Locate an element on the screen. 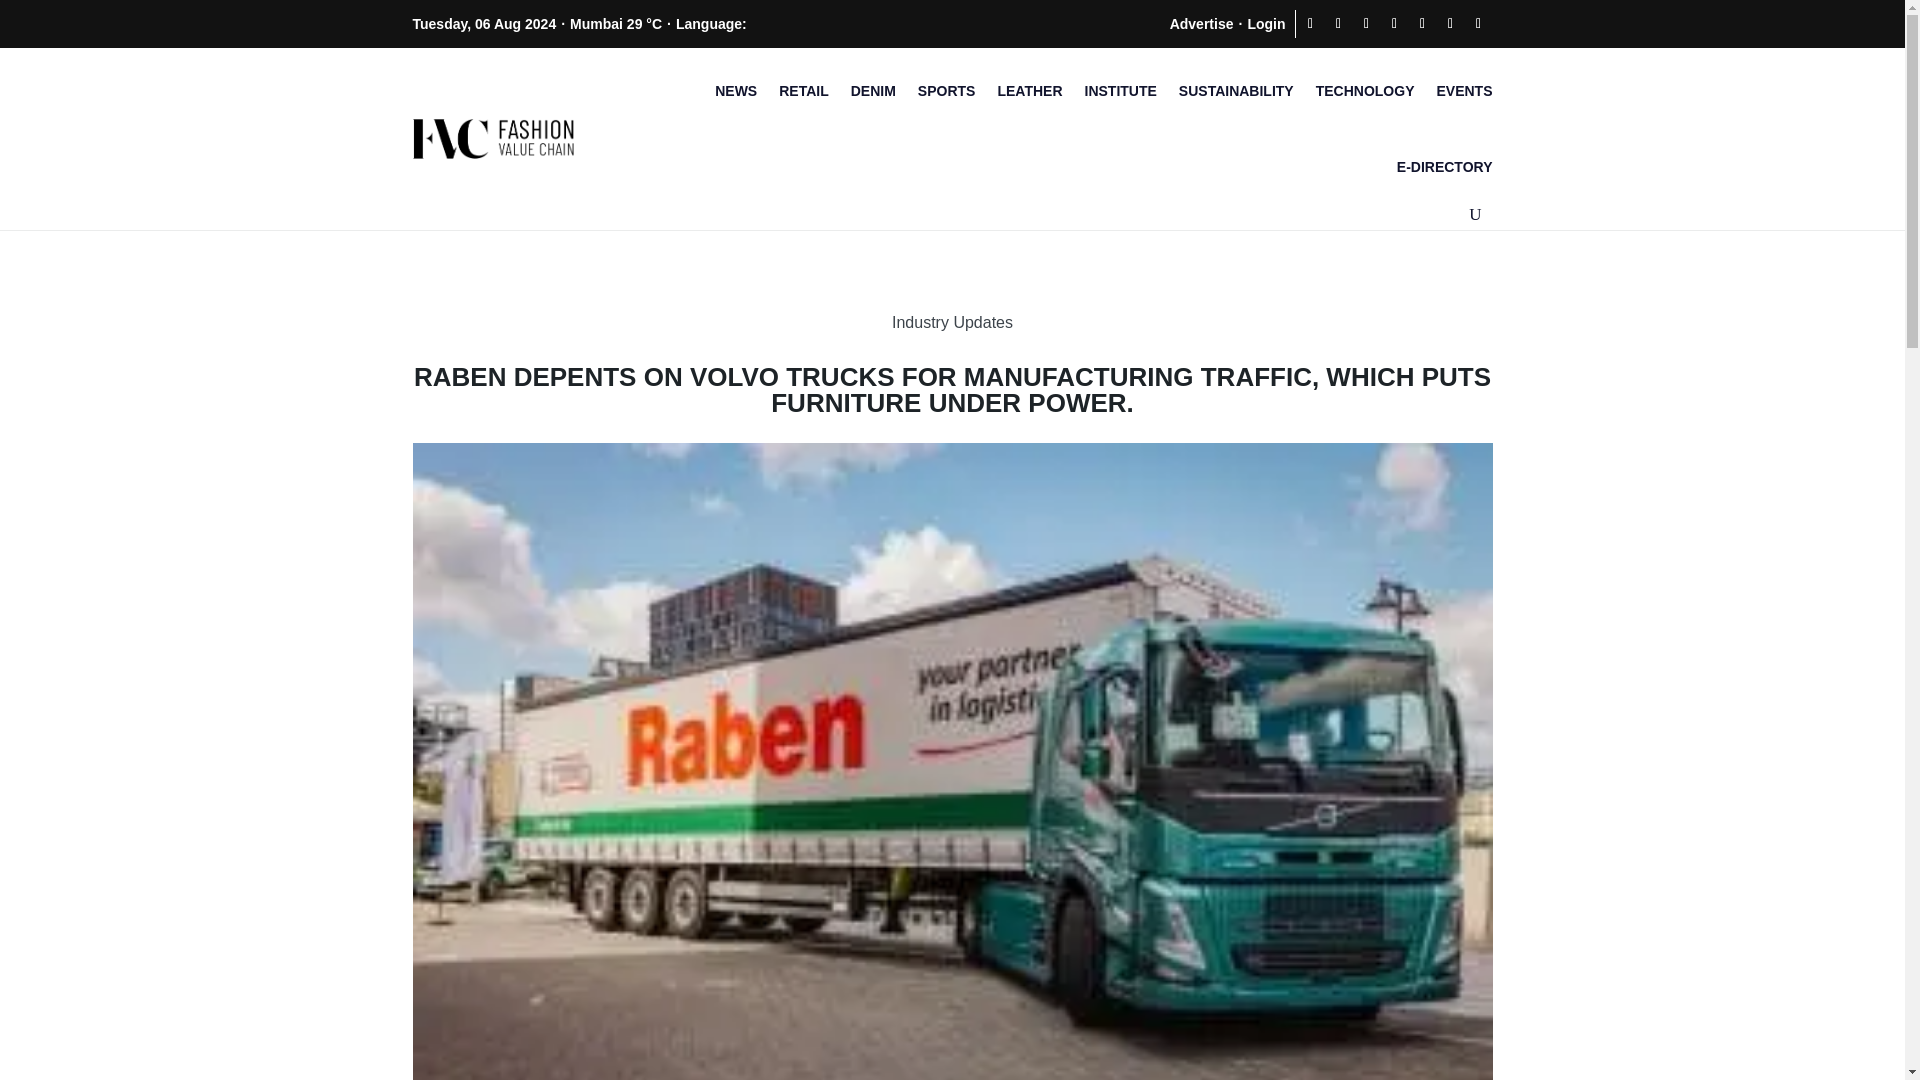 The image size is (1920, 1080). Follow on Telegram is located at coordinates (1450, 23).